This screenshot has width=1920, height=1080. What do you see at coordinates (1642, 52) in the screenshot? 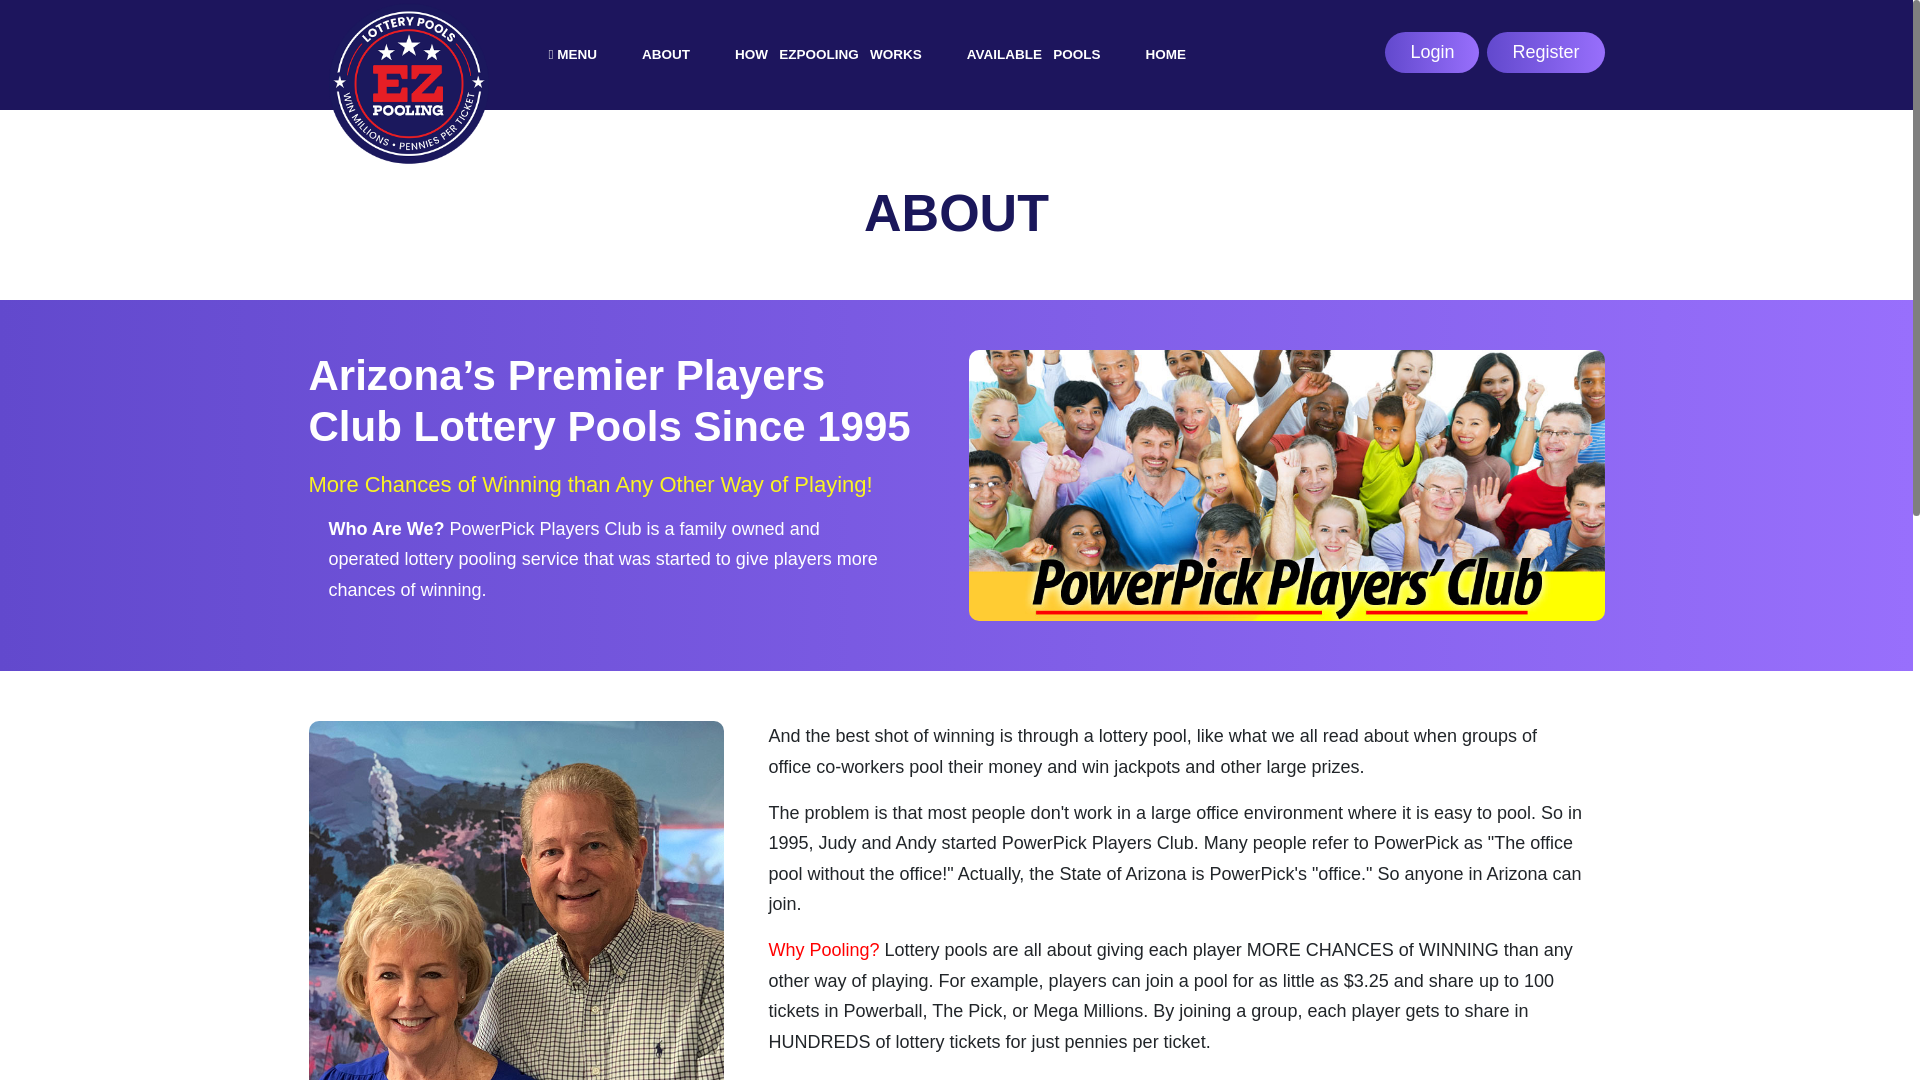
I see `Register` at bounding box center [1642, 52].